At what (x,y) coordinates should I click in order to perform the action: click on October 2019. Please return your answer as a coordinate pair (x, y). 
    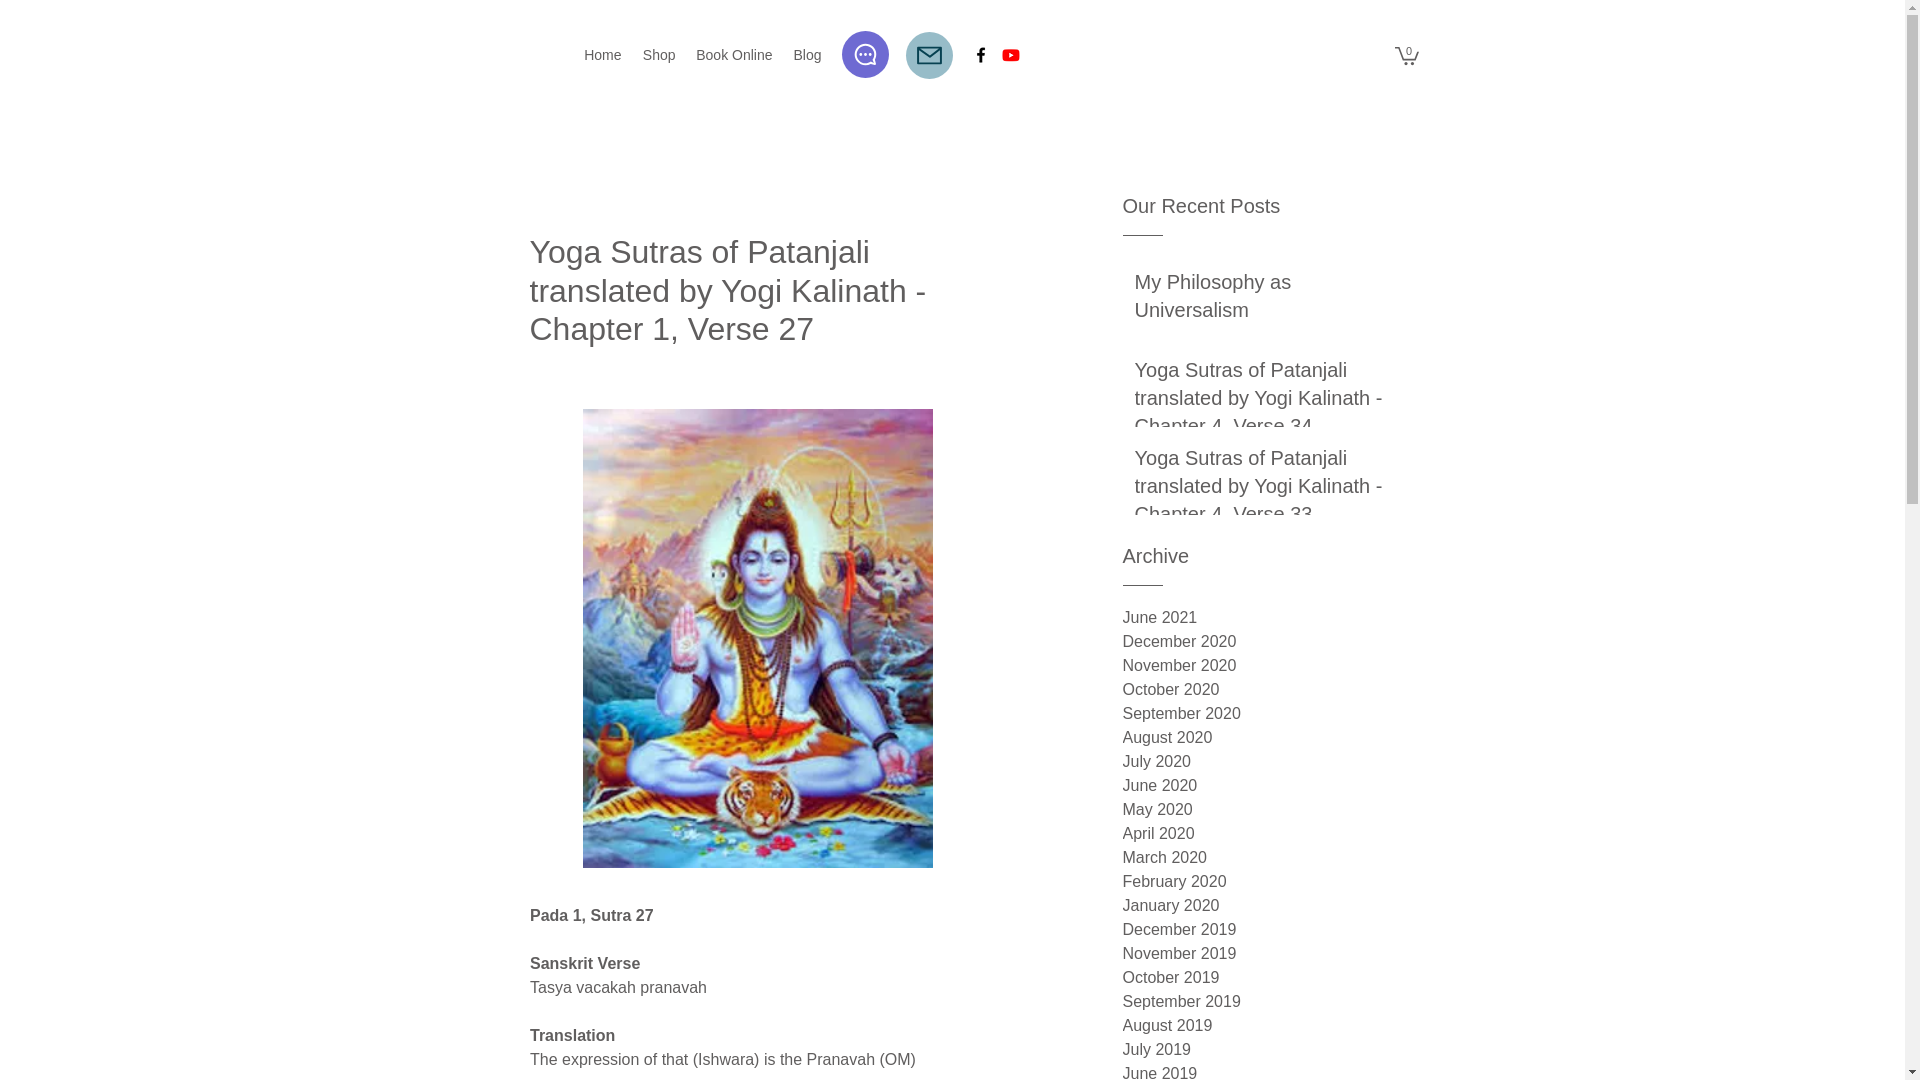
    Looking at the image, I should click on (1272, 978).